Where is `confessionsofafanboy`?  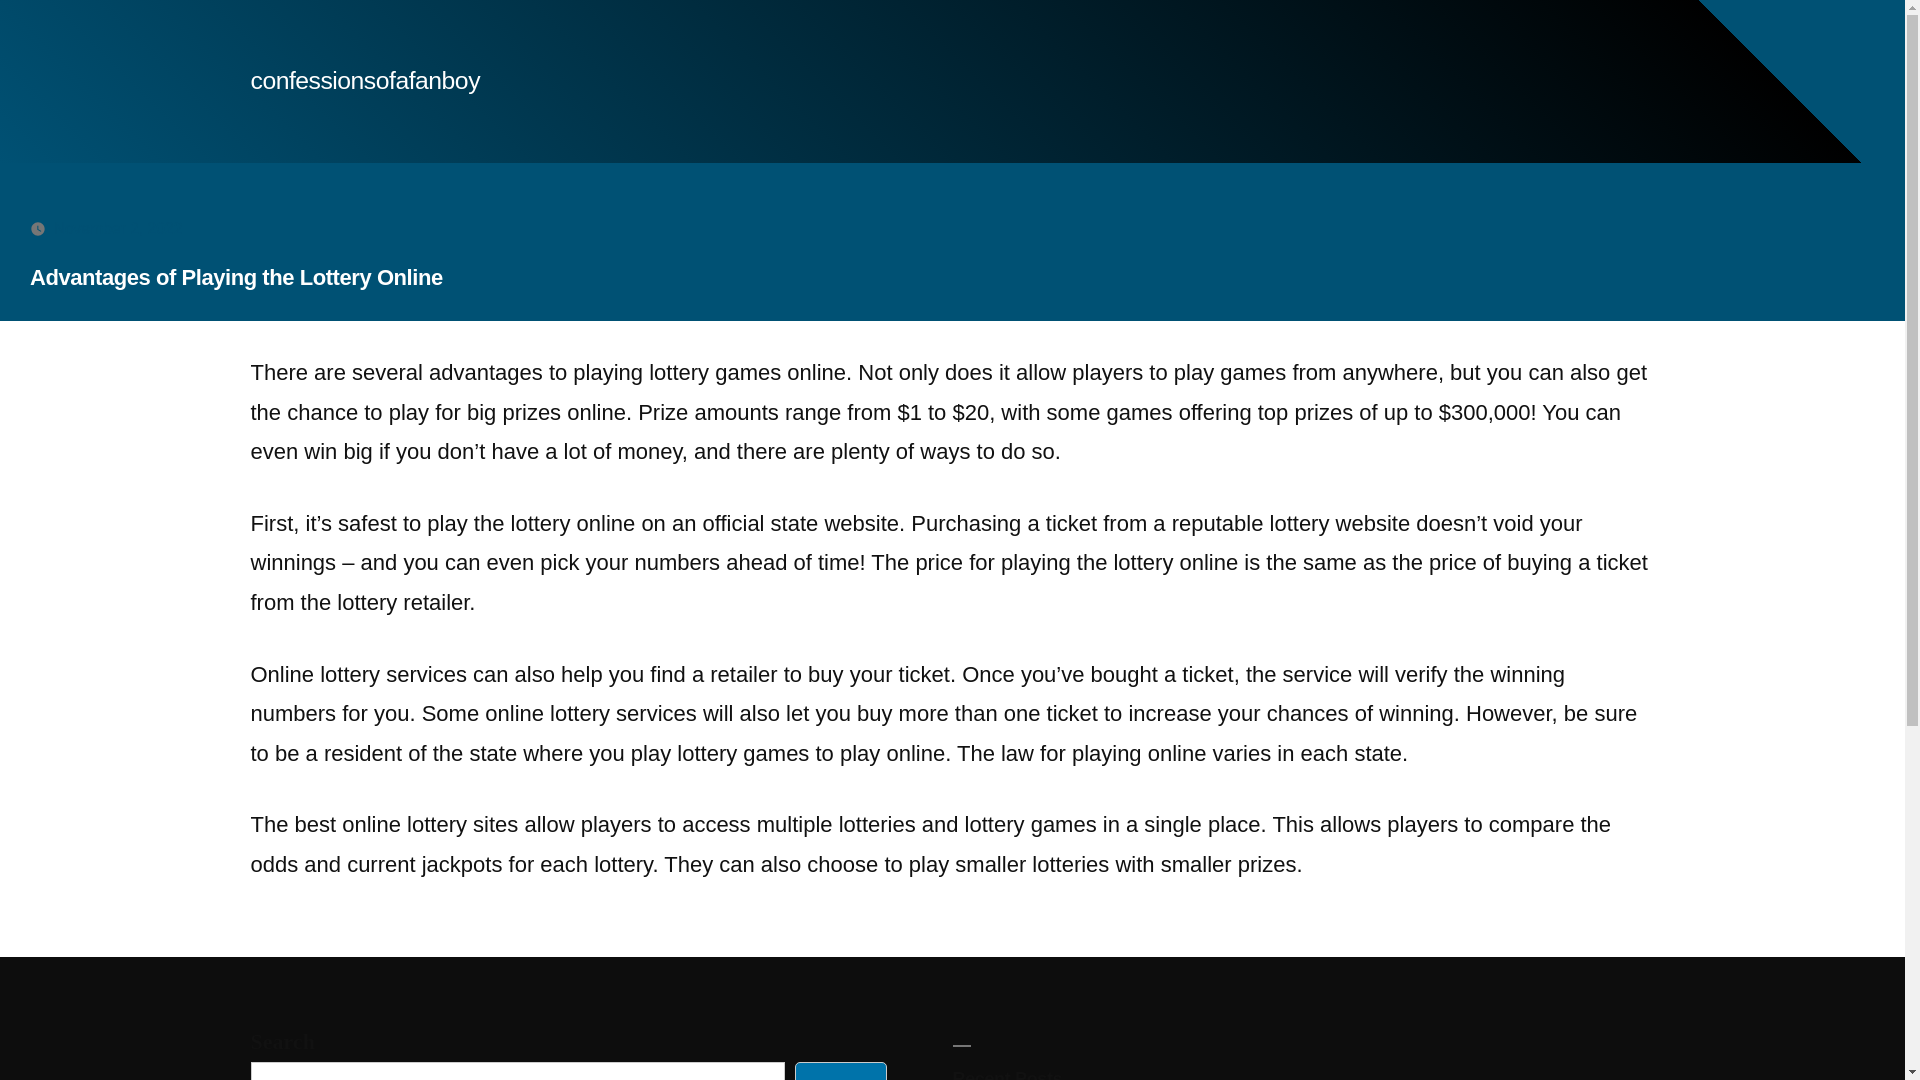 confessionsofafanboy is located at coordinates (364, 80).